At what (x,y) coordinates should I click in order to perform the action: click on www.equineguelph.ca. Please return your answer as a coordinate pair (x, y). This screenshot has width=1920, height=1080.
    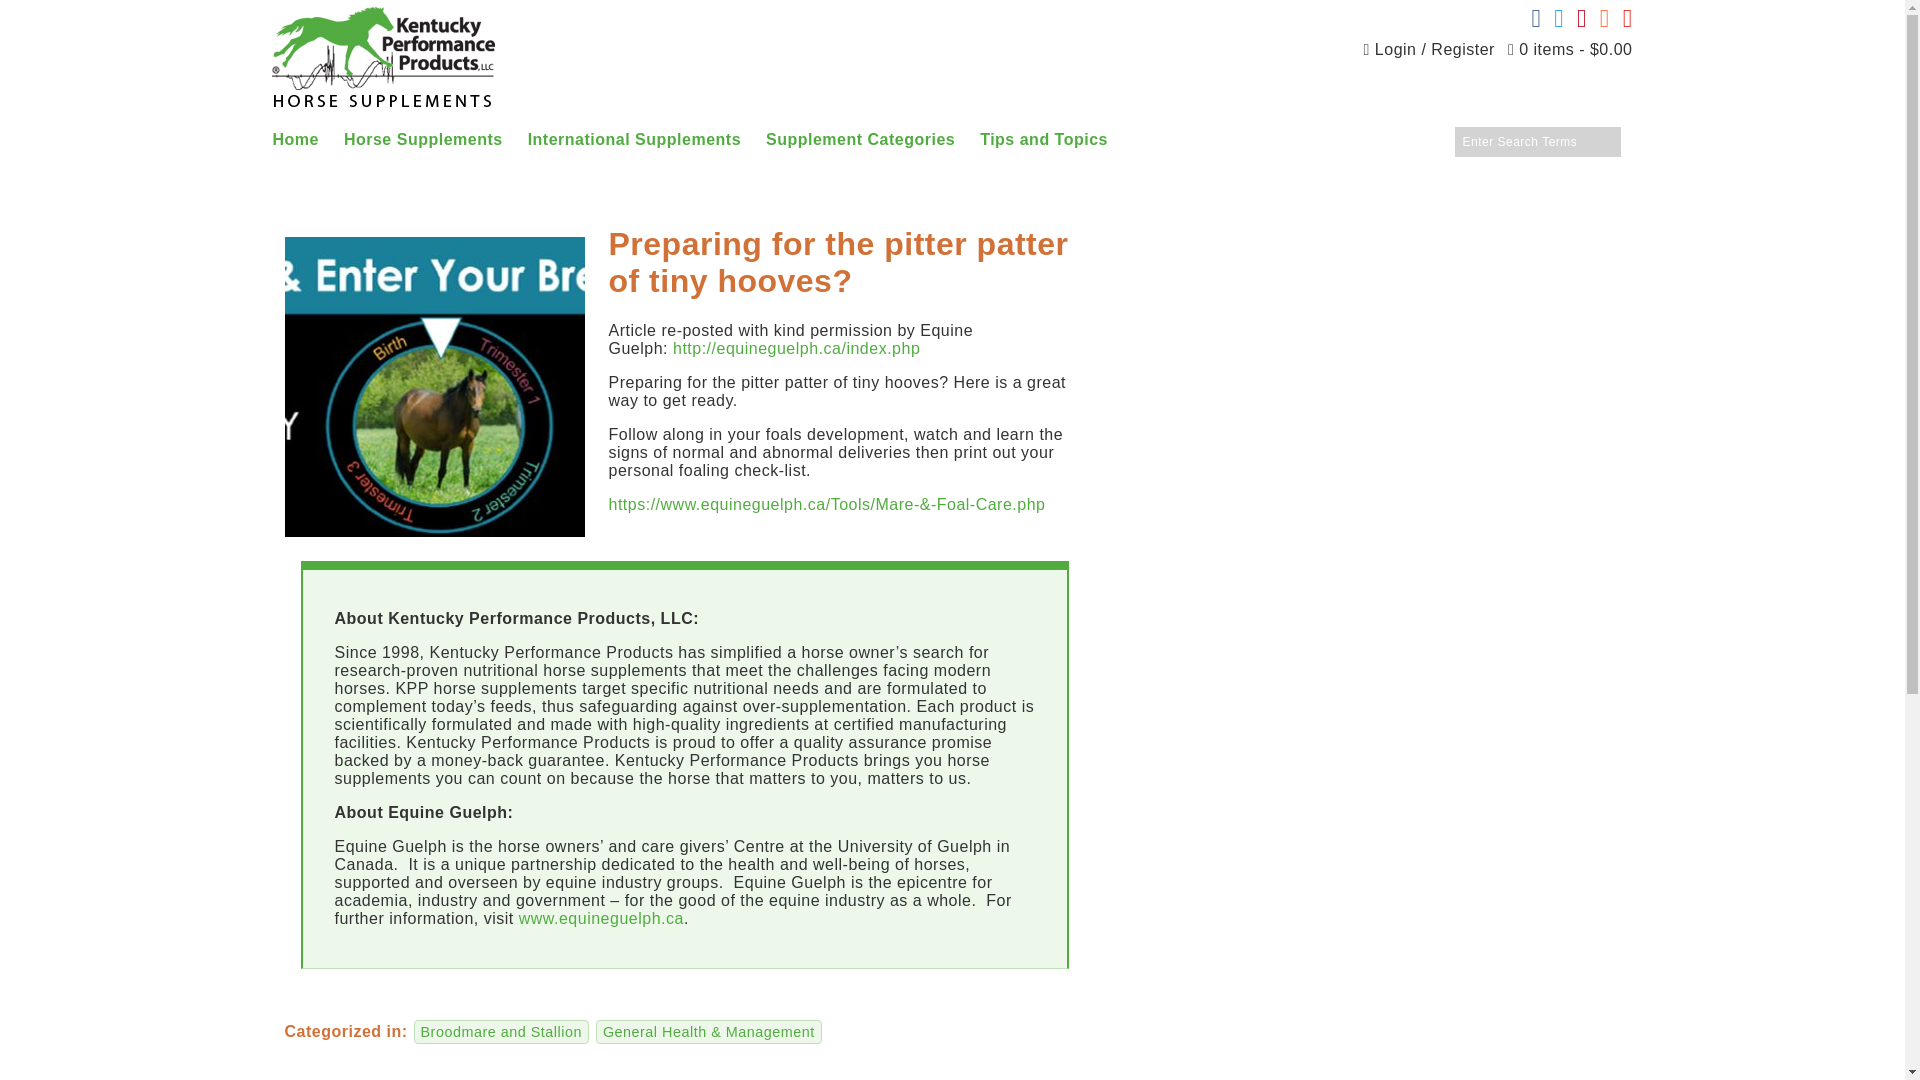
    Looking at the image, I should click on (600, 918).